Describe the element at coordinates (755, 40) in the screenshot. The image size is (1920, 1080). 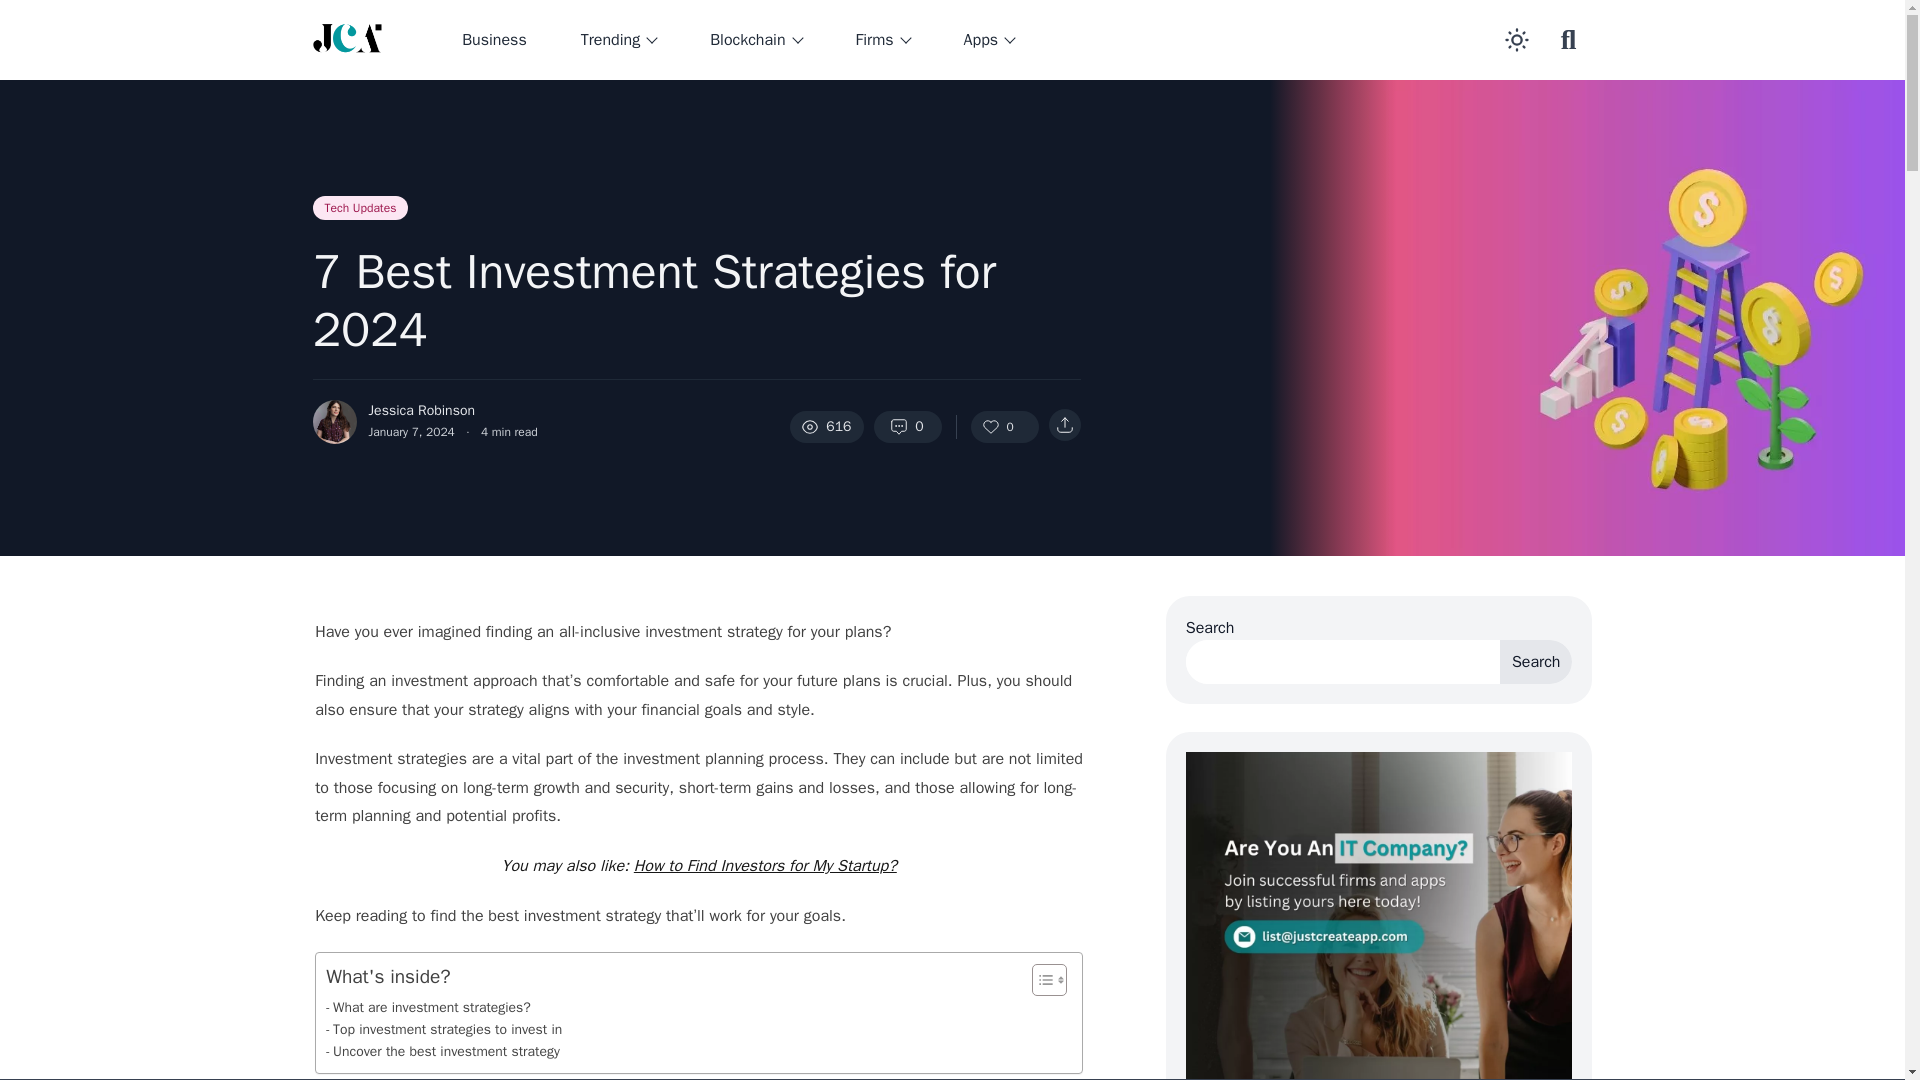
I see `Blockchain` at that location.